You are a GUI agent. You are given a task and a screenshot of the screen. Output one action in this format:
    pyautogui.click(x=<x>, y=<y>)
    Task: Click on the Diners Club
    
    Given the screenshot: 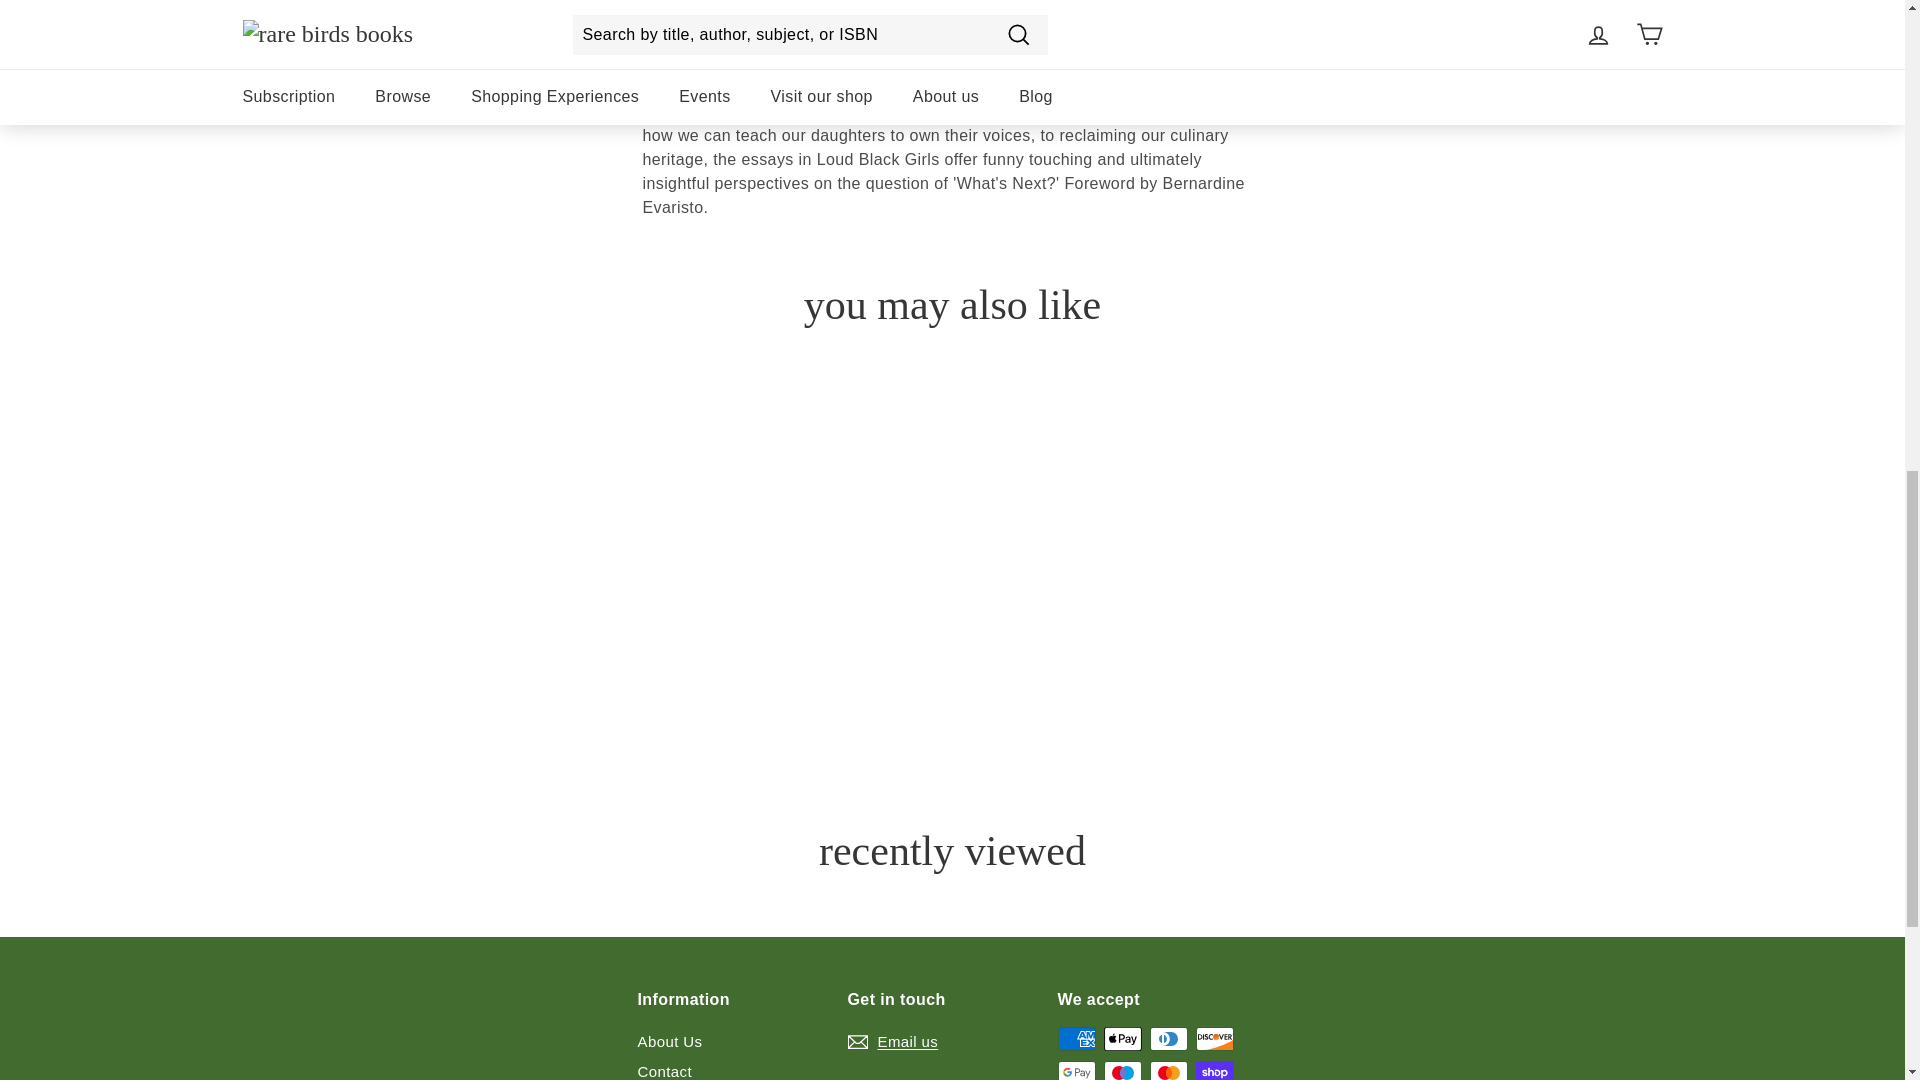 What is the action you would take?
    pyautogui.click(x=1169, y=1038)
    